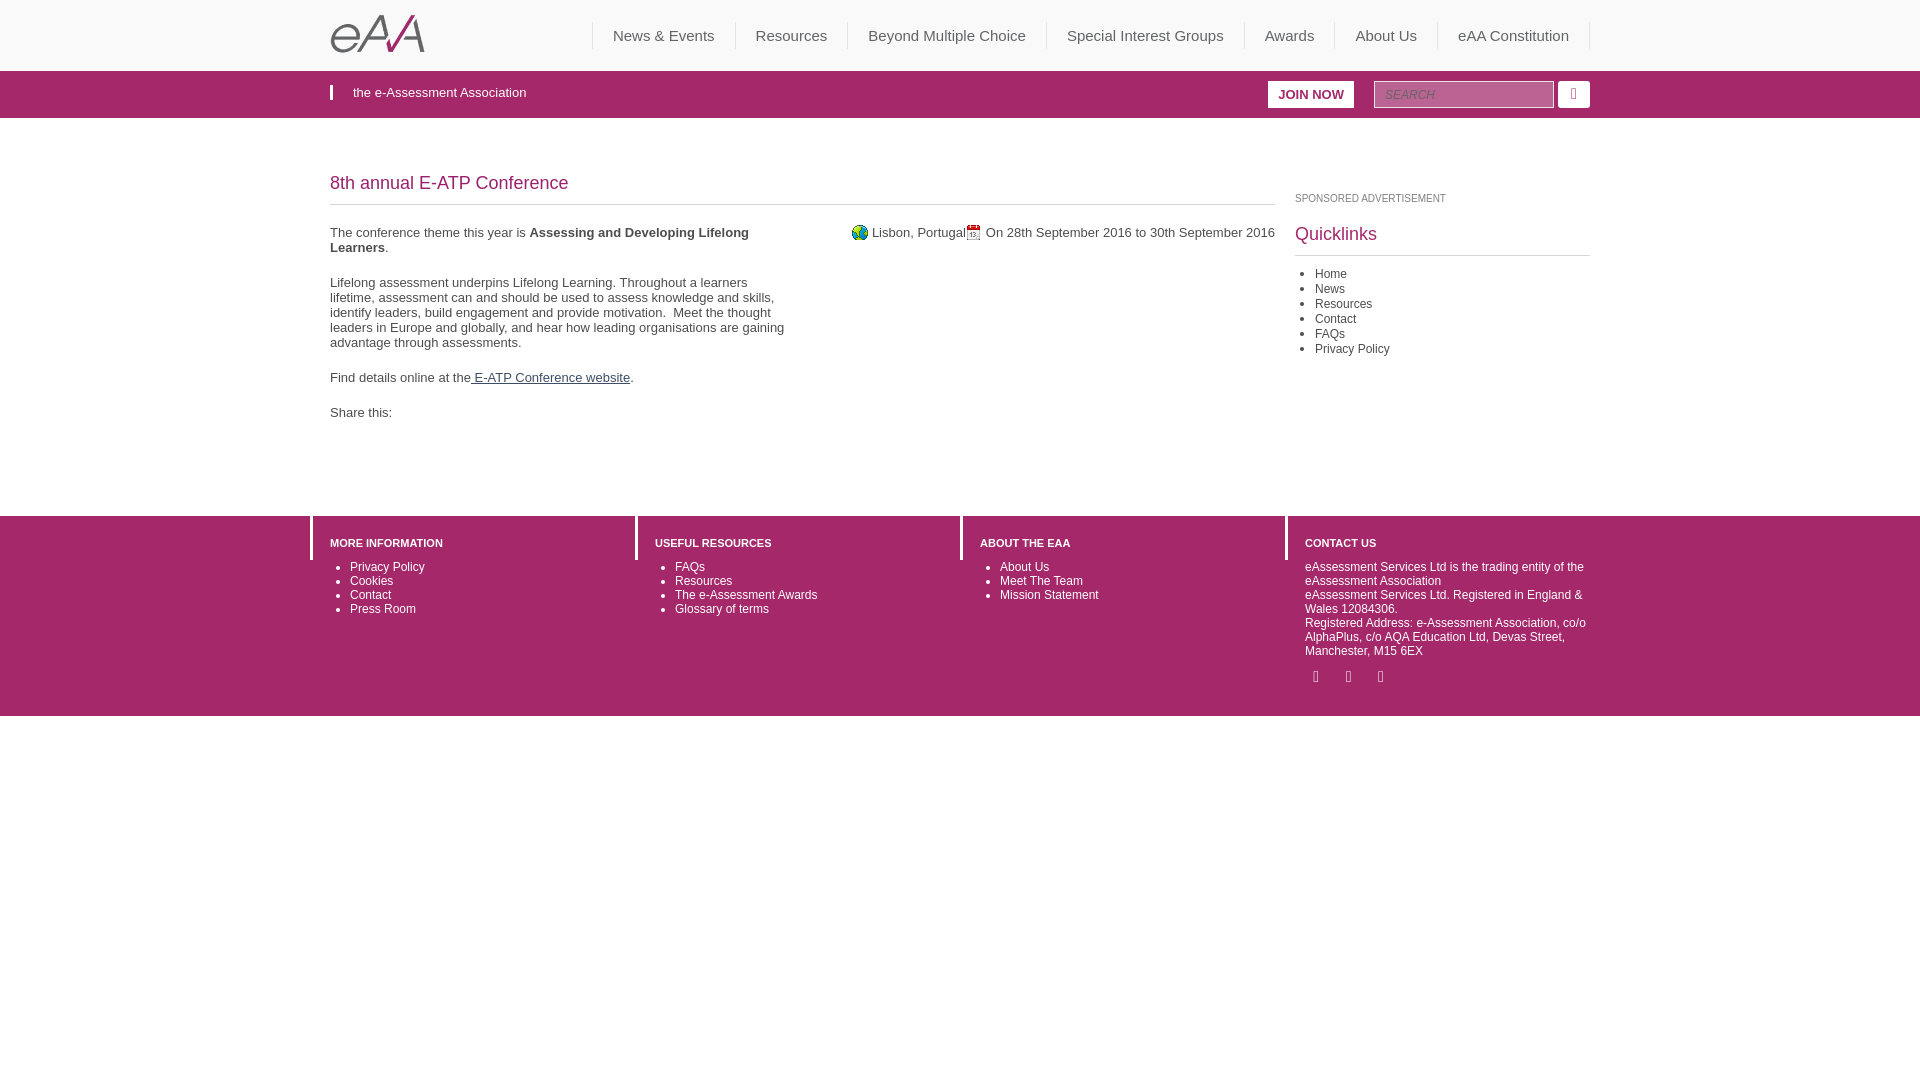  Describe the element at coordinates (1290, 34) in the screenshot. I see `Awards` at that location.